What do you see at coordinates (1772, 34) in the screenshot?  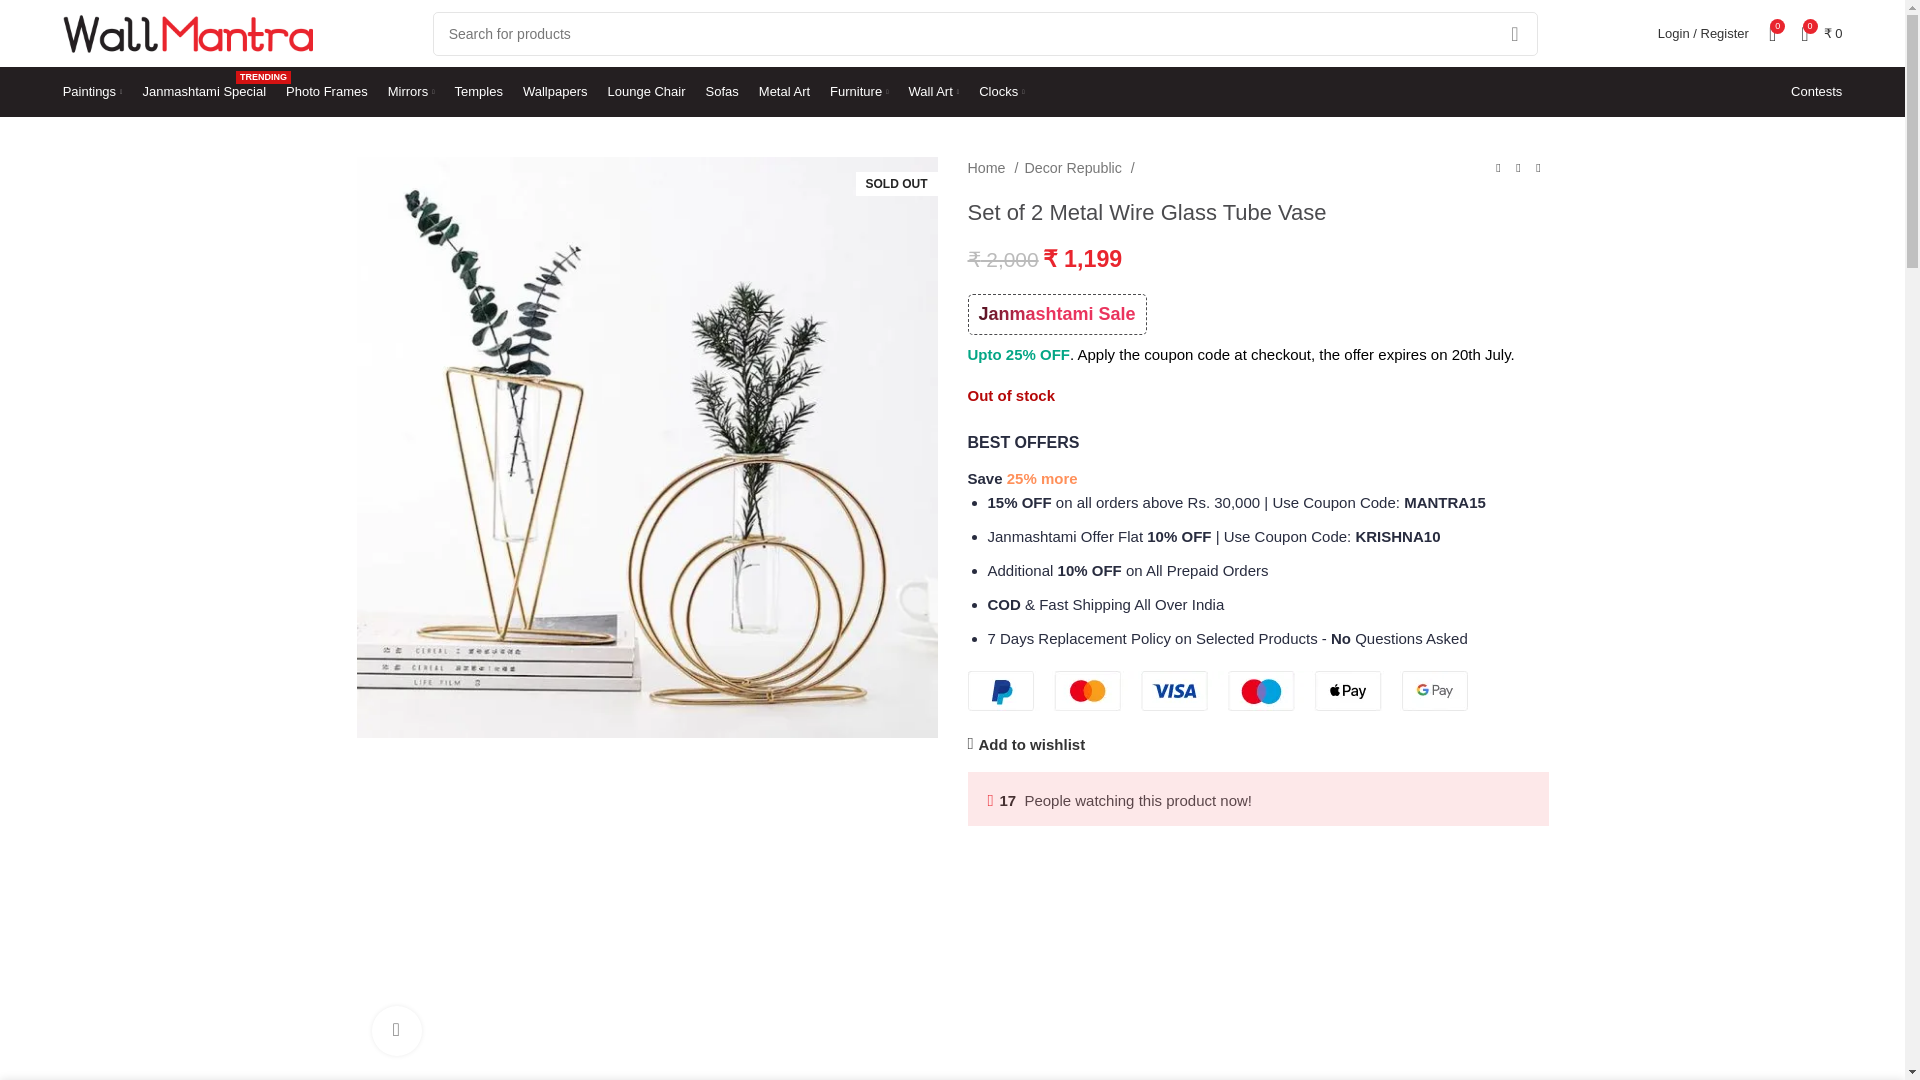 I see `Search for products` at bounding box center [1772, 34].